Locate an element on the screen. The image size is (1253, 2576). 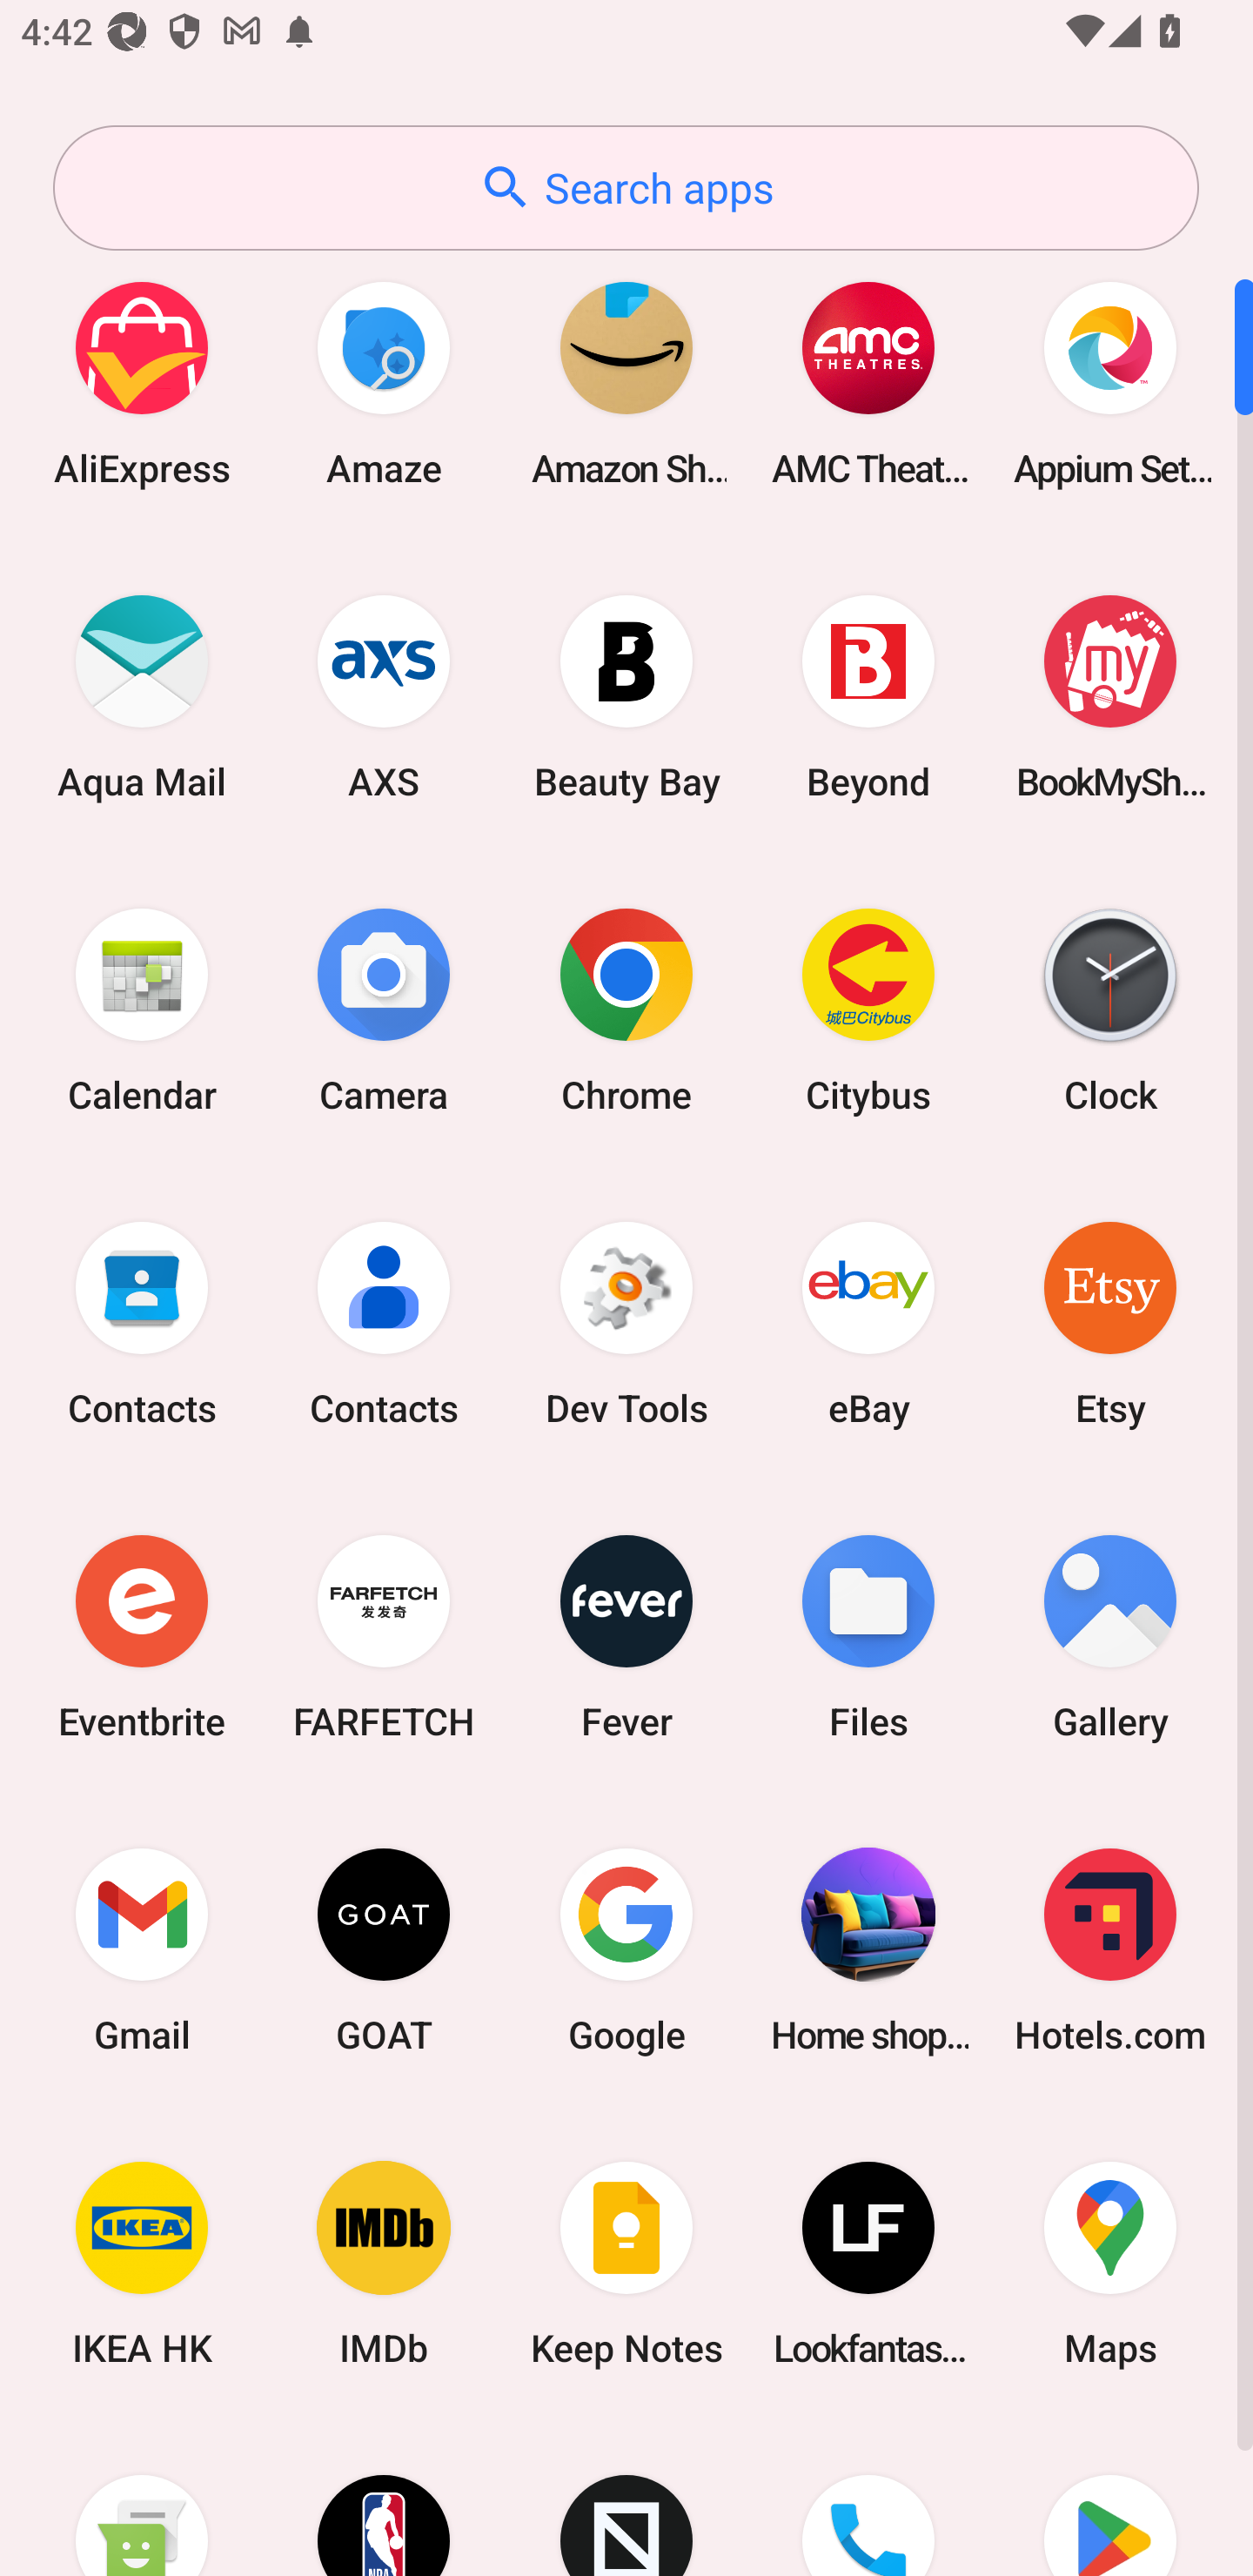
Fever is located at coordinates (626, 1636).